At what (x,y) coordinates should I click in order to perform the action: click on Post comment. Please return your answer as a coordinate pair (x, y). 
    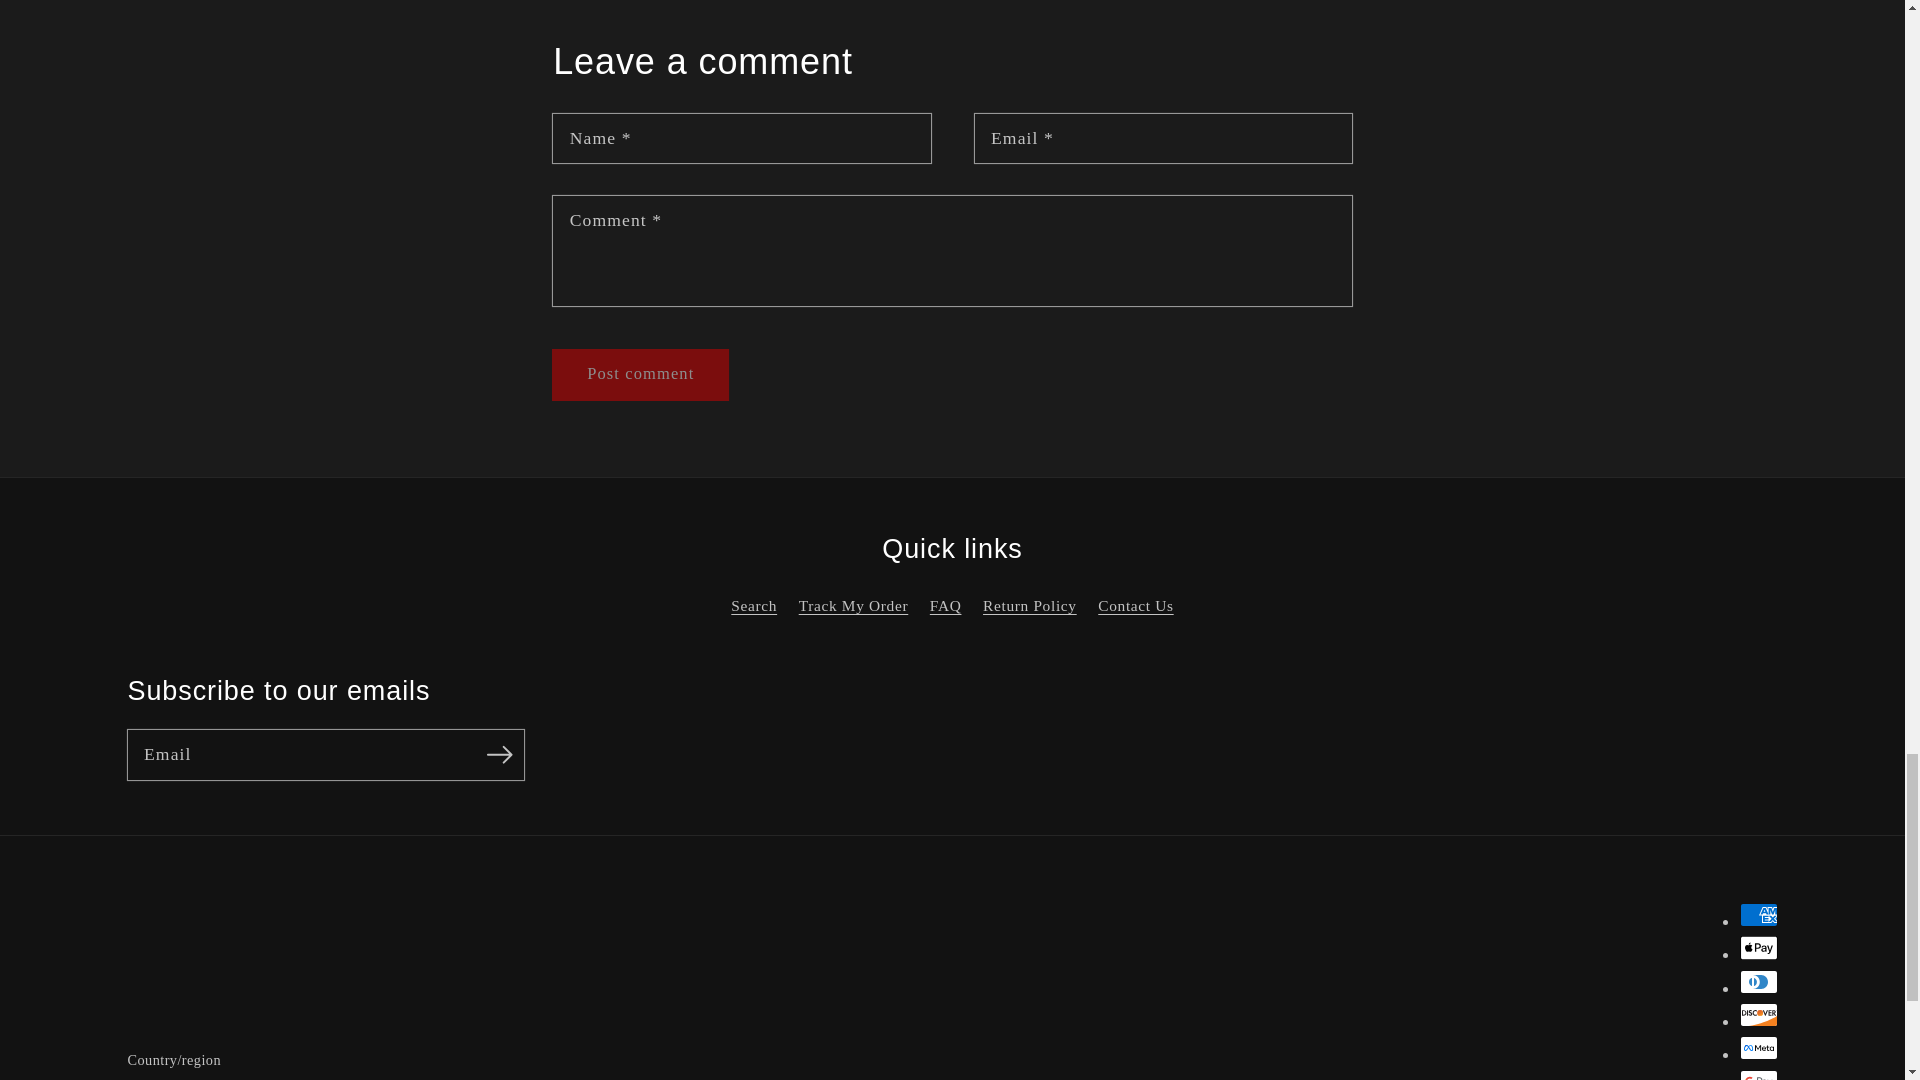
    Looking at the image, I should click on (640, 374).